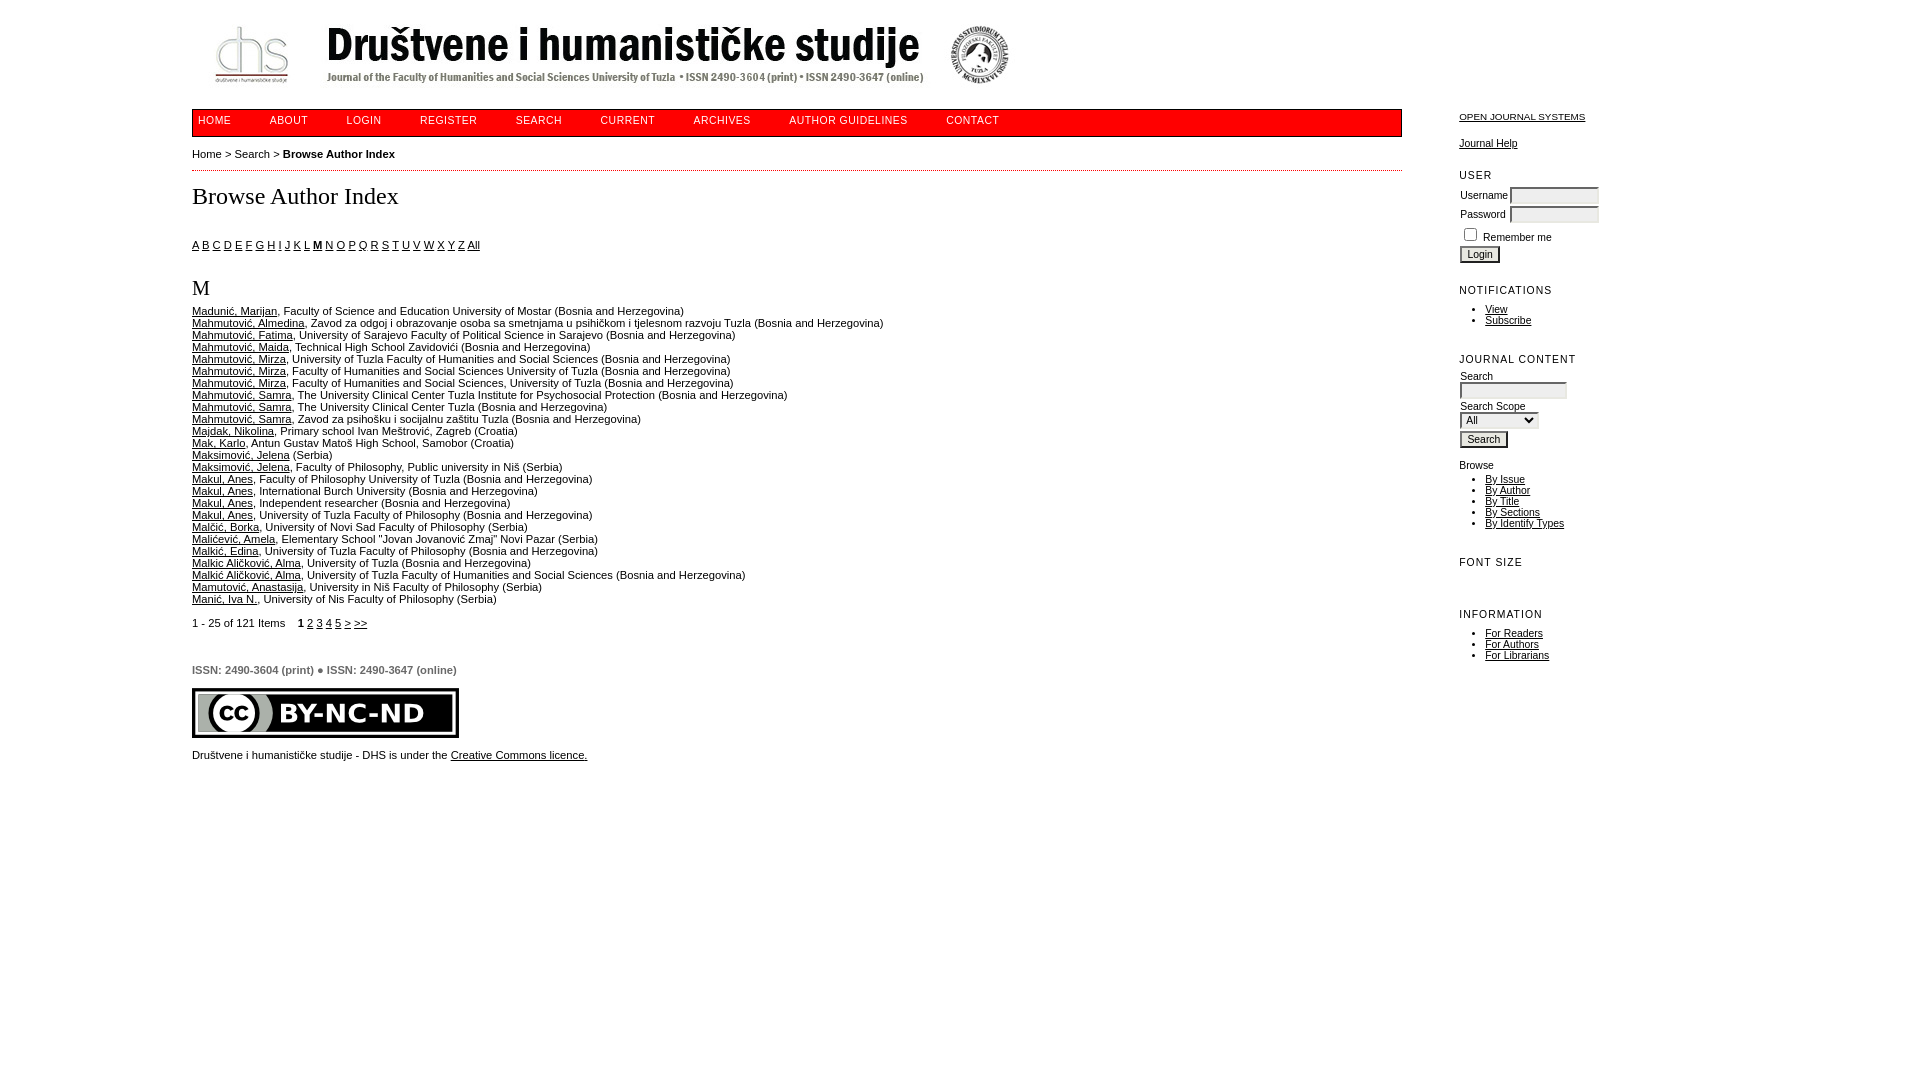 This screenshot has height=1080, width=1920. I want to click on For Librarians, so click(1517, 656).